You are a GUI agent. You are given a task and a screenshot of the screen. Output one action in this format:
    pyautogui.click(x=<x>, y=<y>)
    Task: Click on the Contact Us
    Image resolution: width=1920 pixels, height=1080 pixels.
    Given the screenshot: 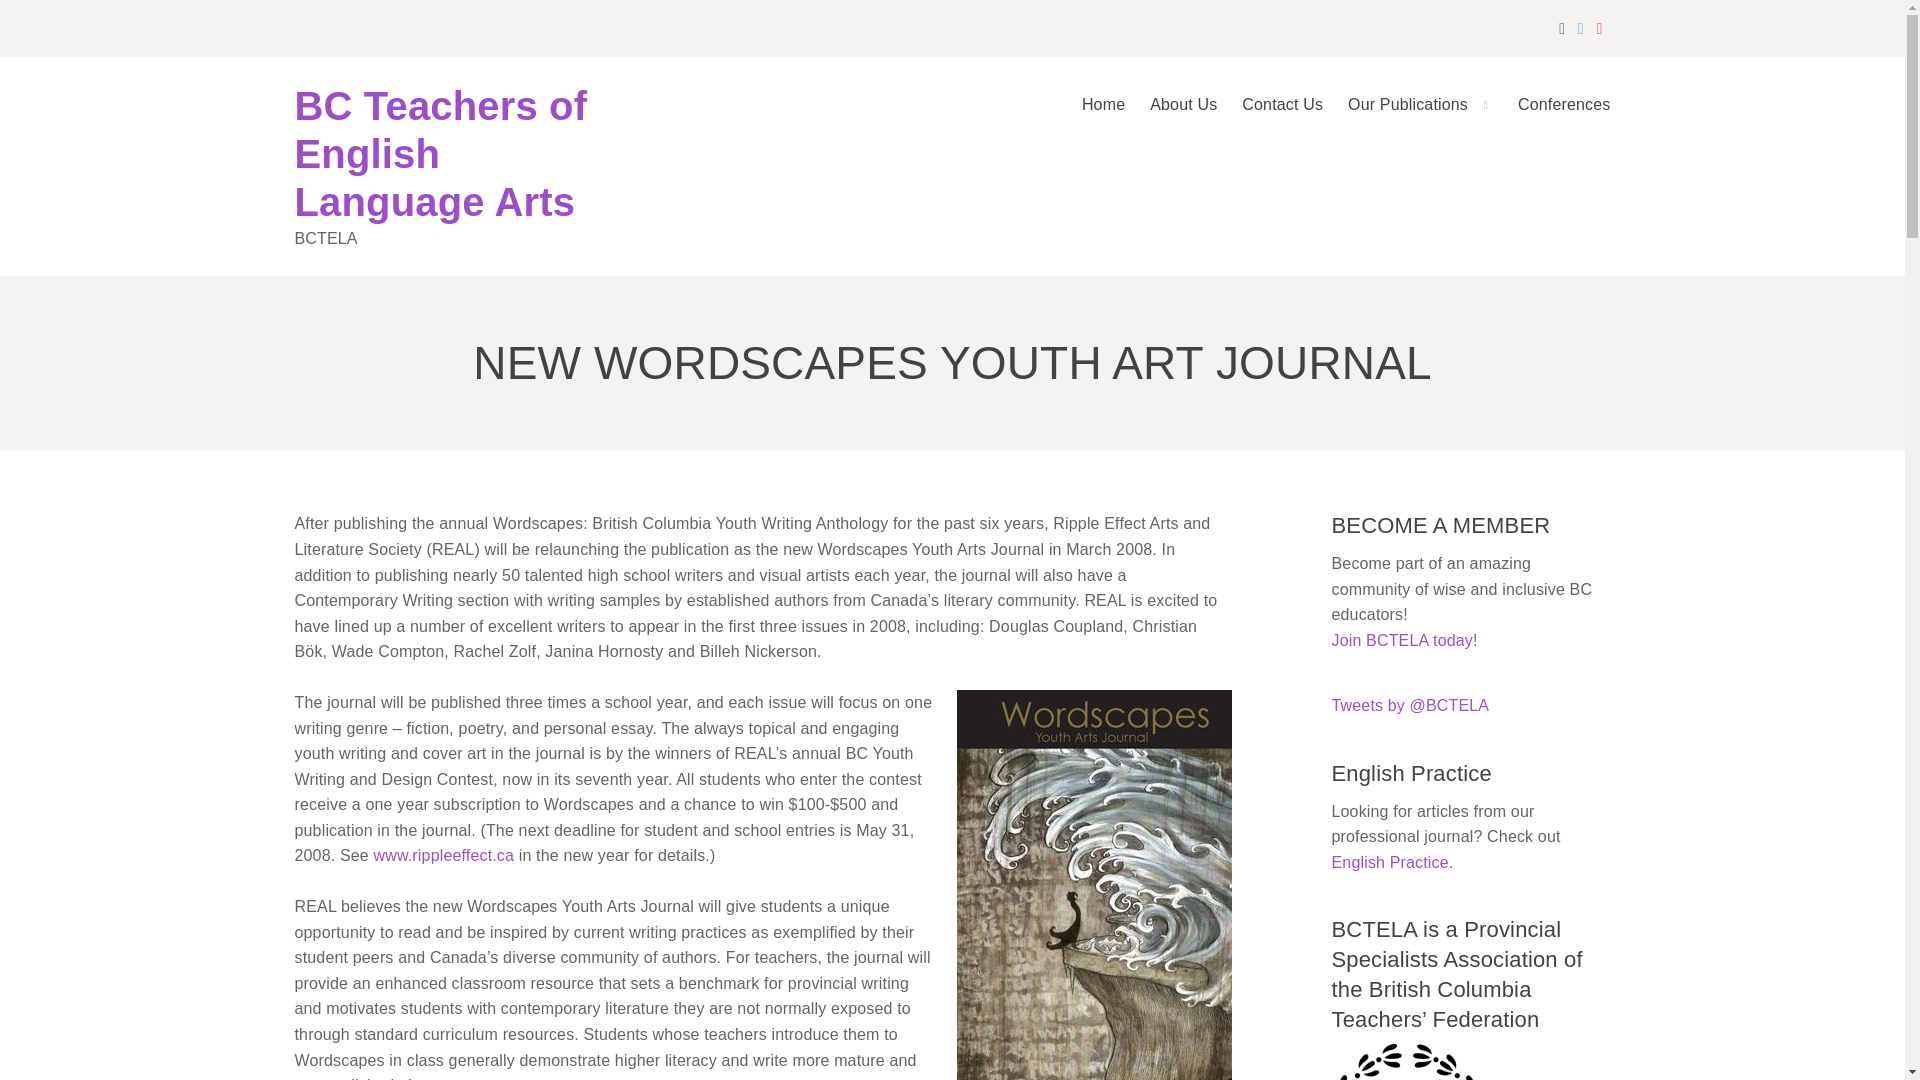 What is the action you would take?
    pyautogui.click(x=1270, y=112)
    